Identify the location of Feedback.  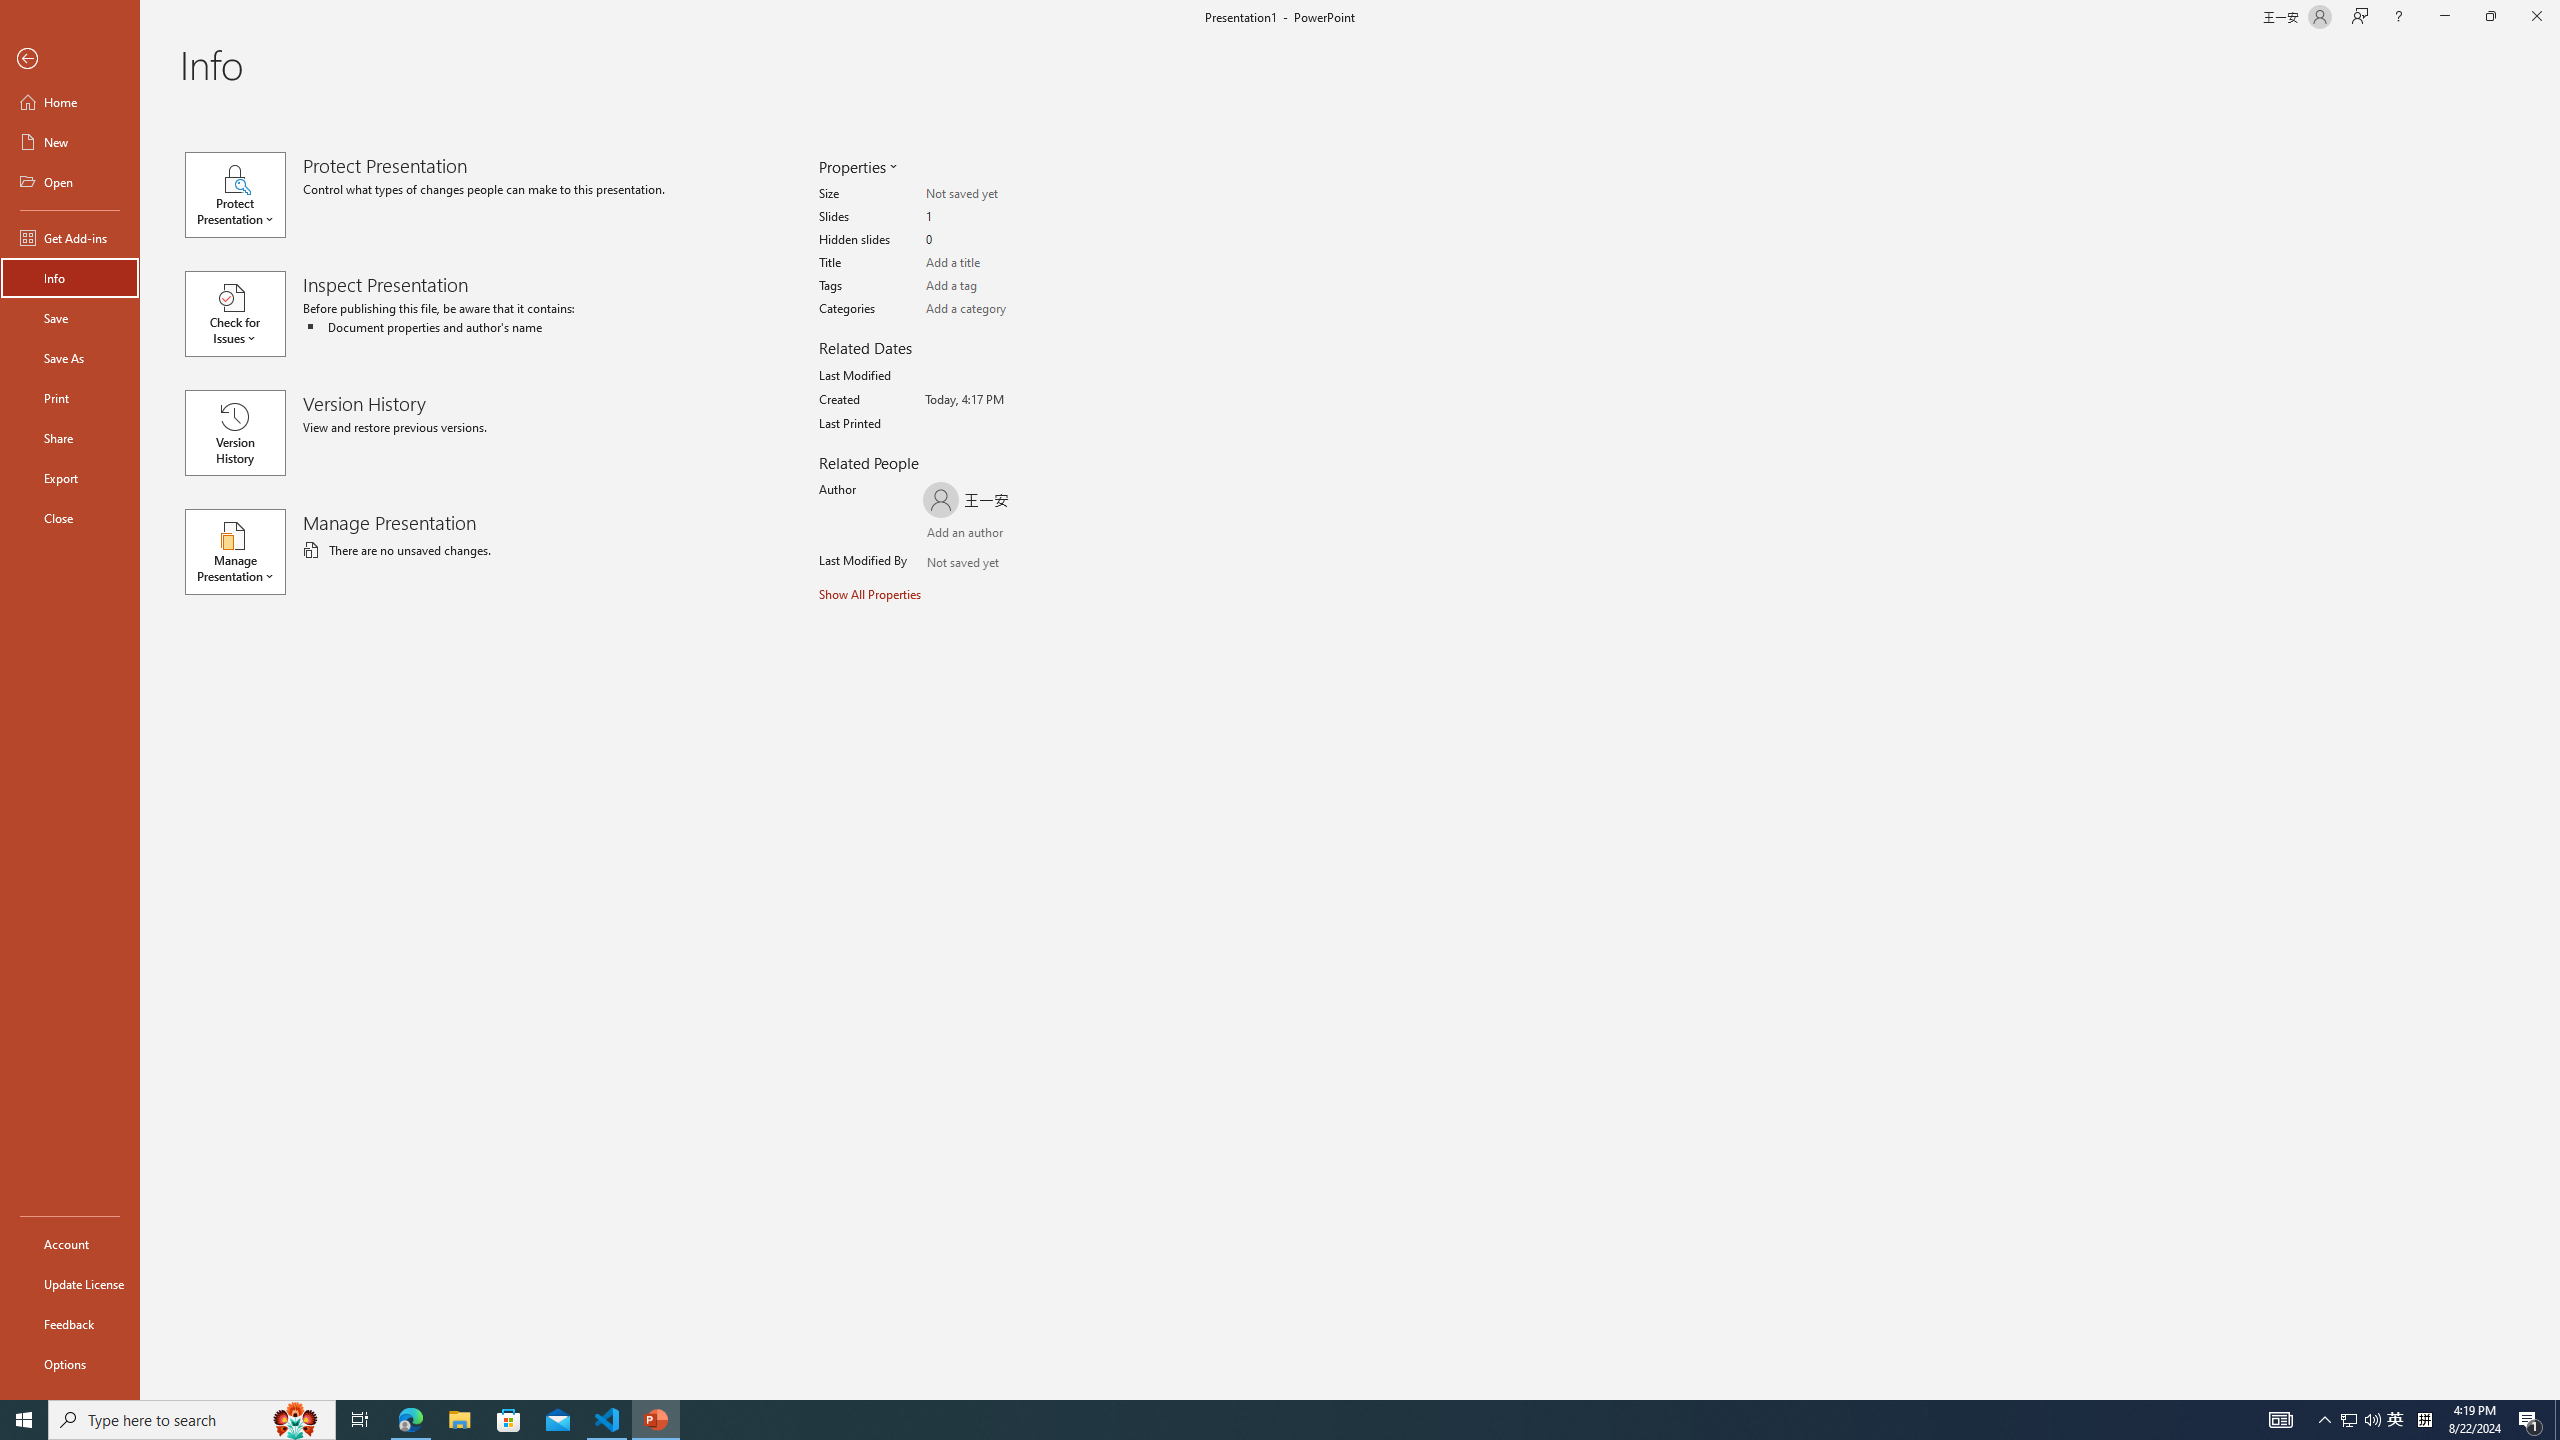
(70, 1324).